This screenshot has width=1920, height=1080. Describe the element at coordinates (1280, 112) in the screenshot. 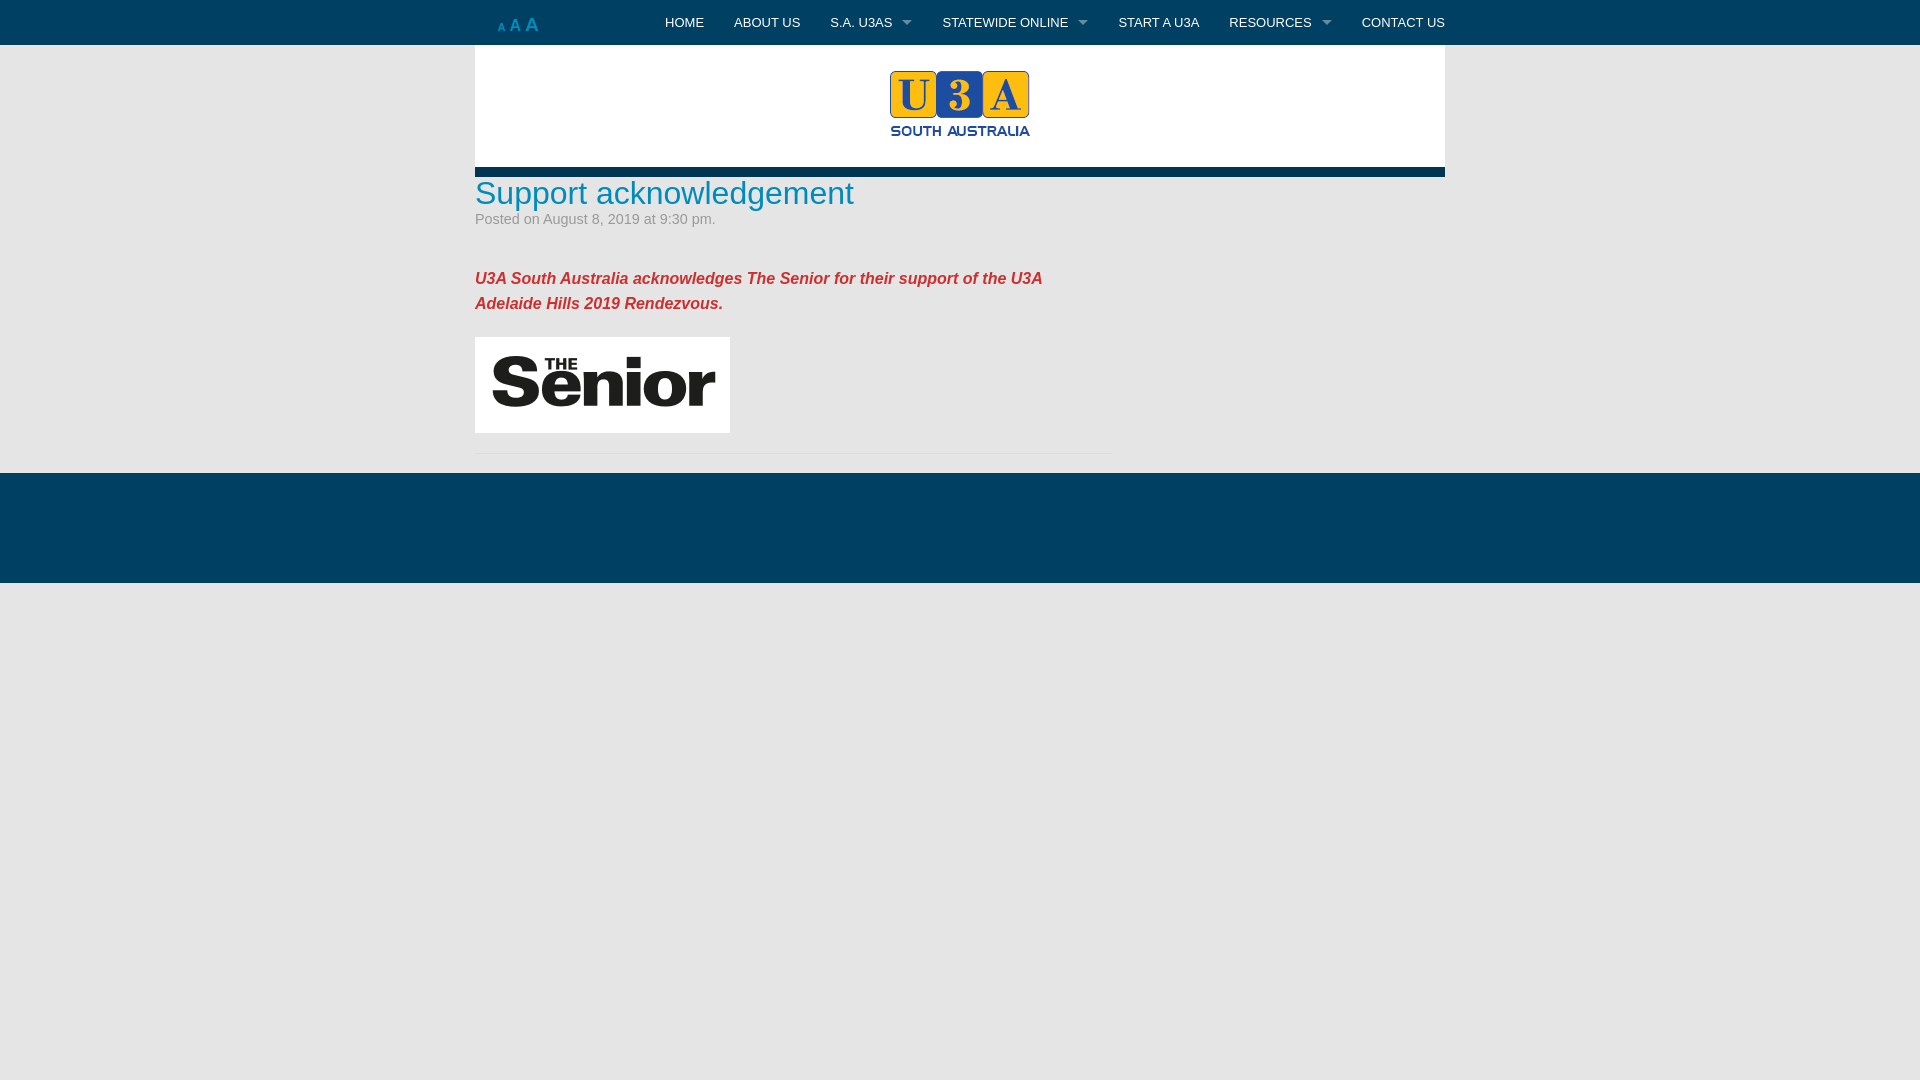

I see `GRANTS` at that location.